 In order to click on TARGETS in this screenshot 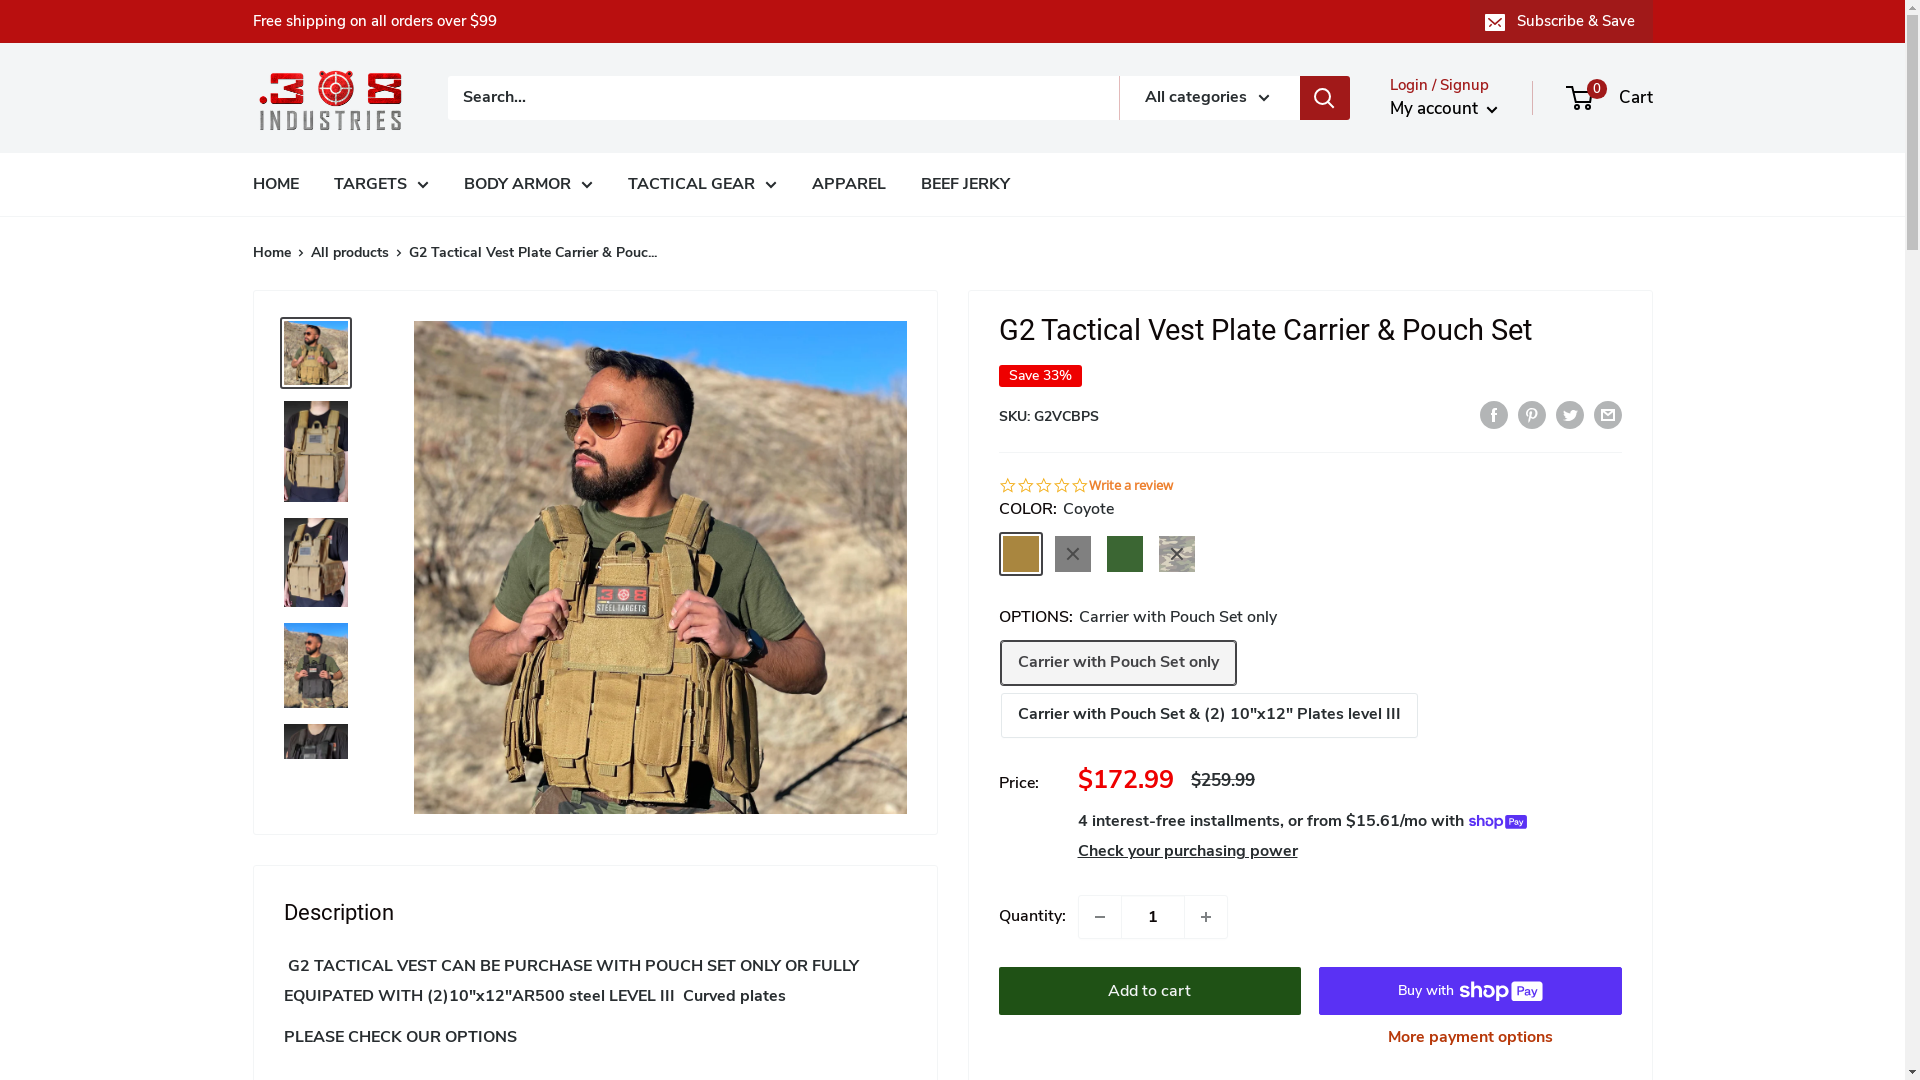, I will do `click(382, 185)`.